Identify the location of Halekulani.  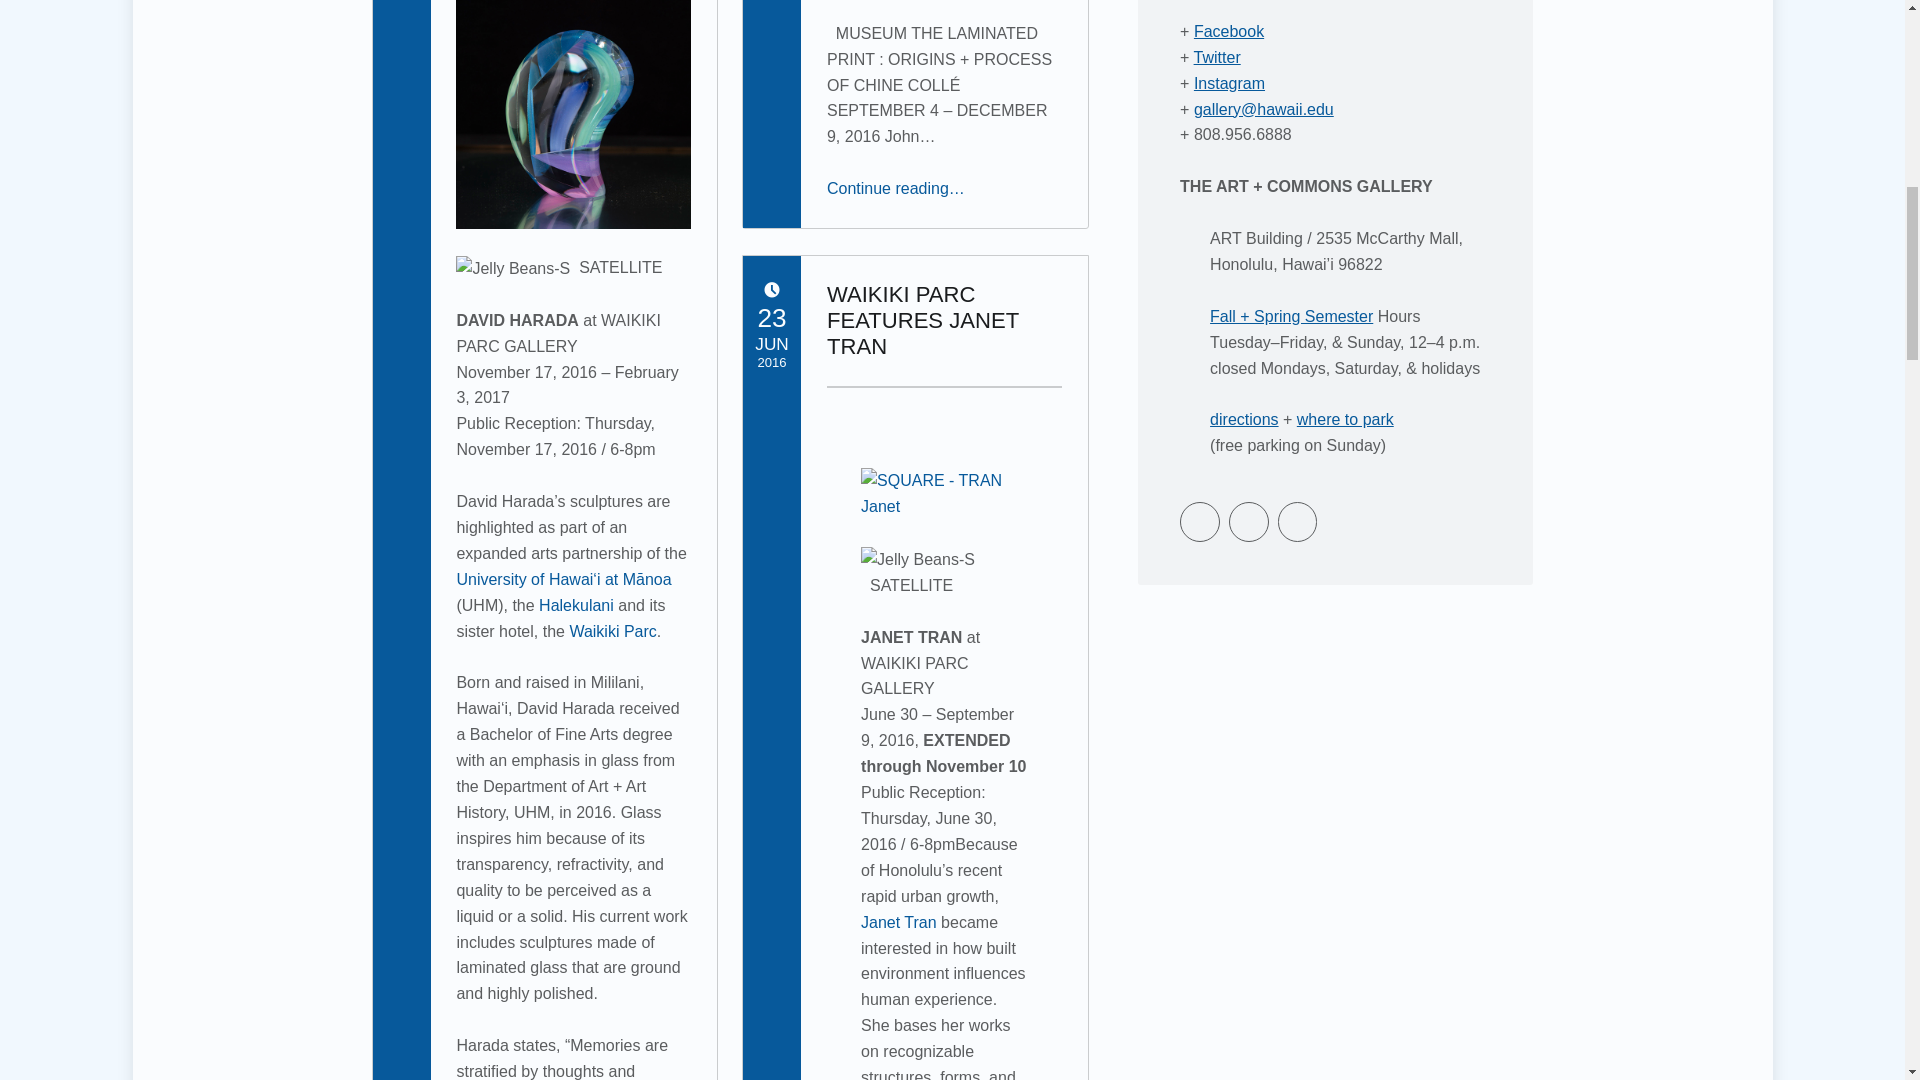
(576, 606).